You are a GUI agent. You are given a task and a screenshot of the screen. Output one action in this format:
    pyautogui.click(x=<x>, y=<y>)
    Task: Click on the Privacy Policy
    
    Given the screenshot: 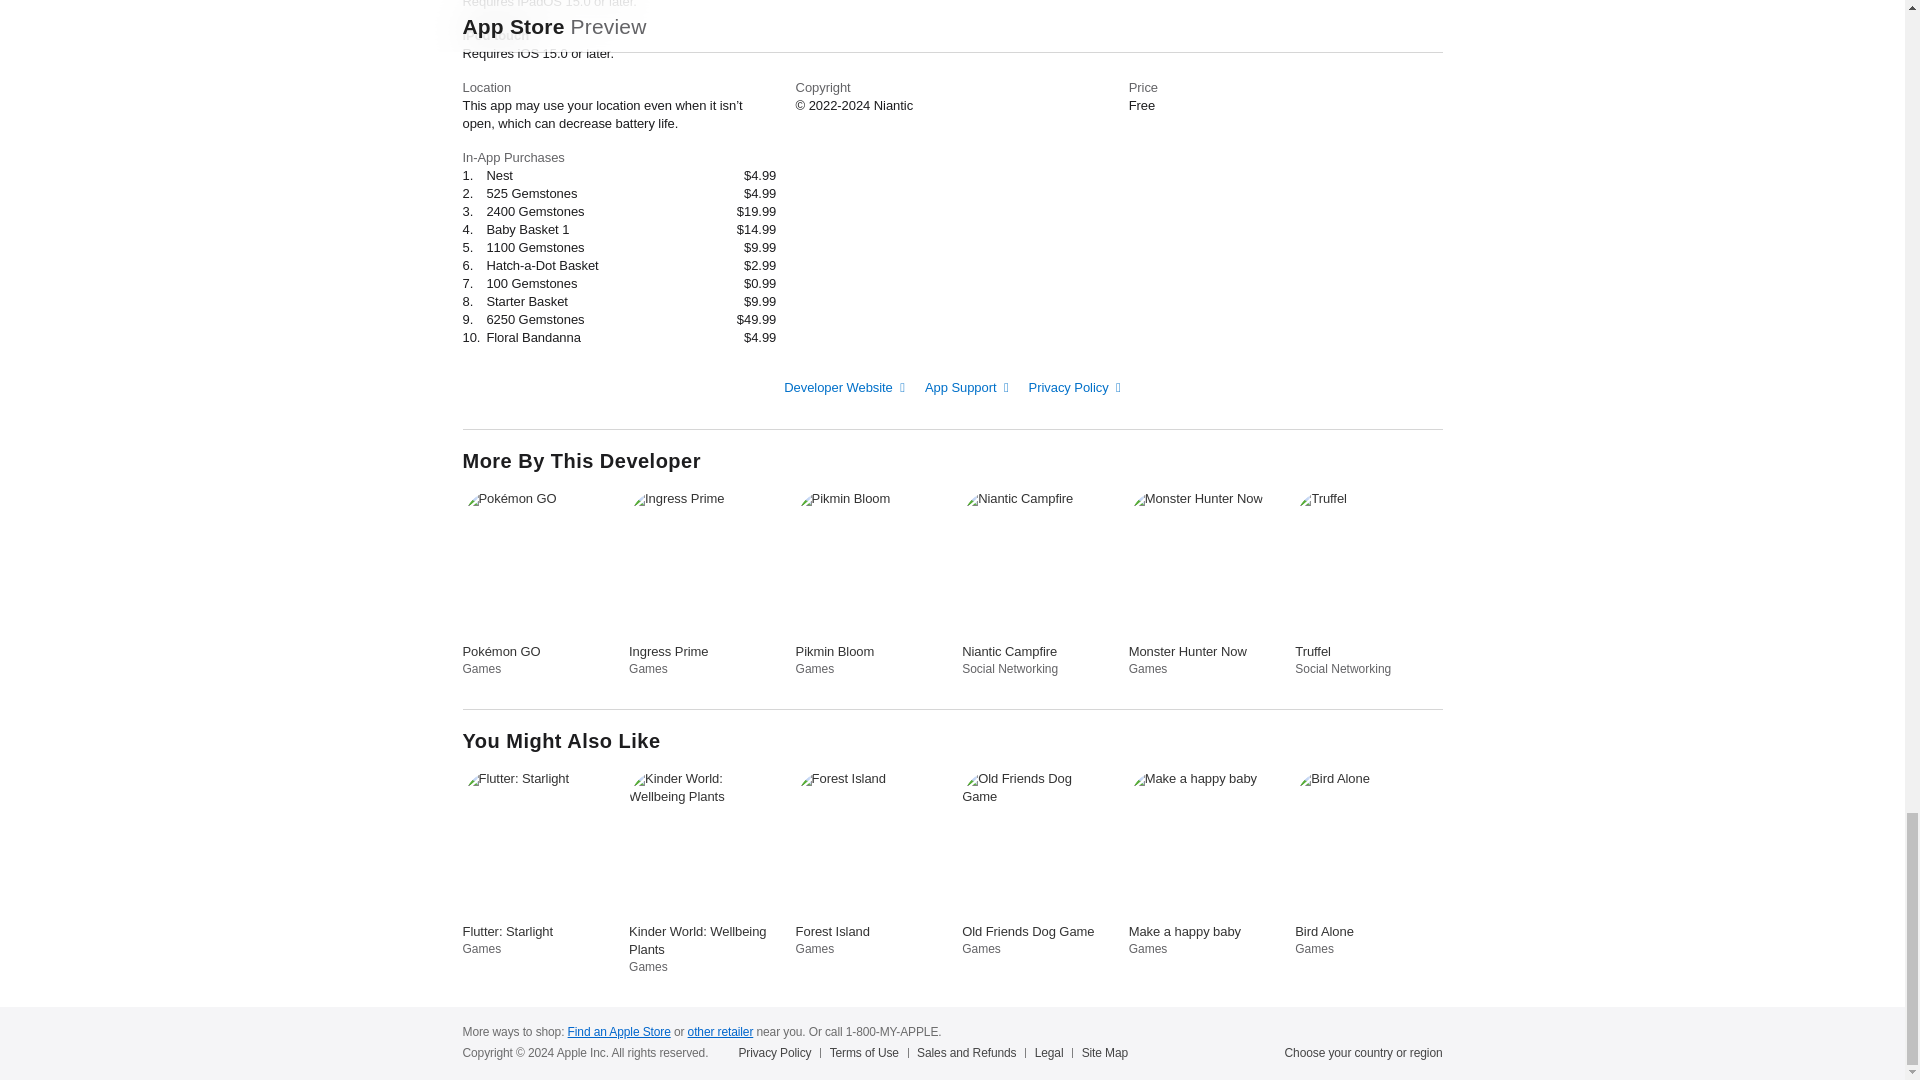 What is the action you would take?
    pyautogui.click(x=1075, y=388)
    